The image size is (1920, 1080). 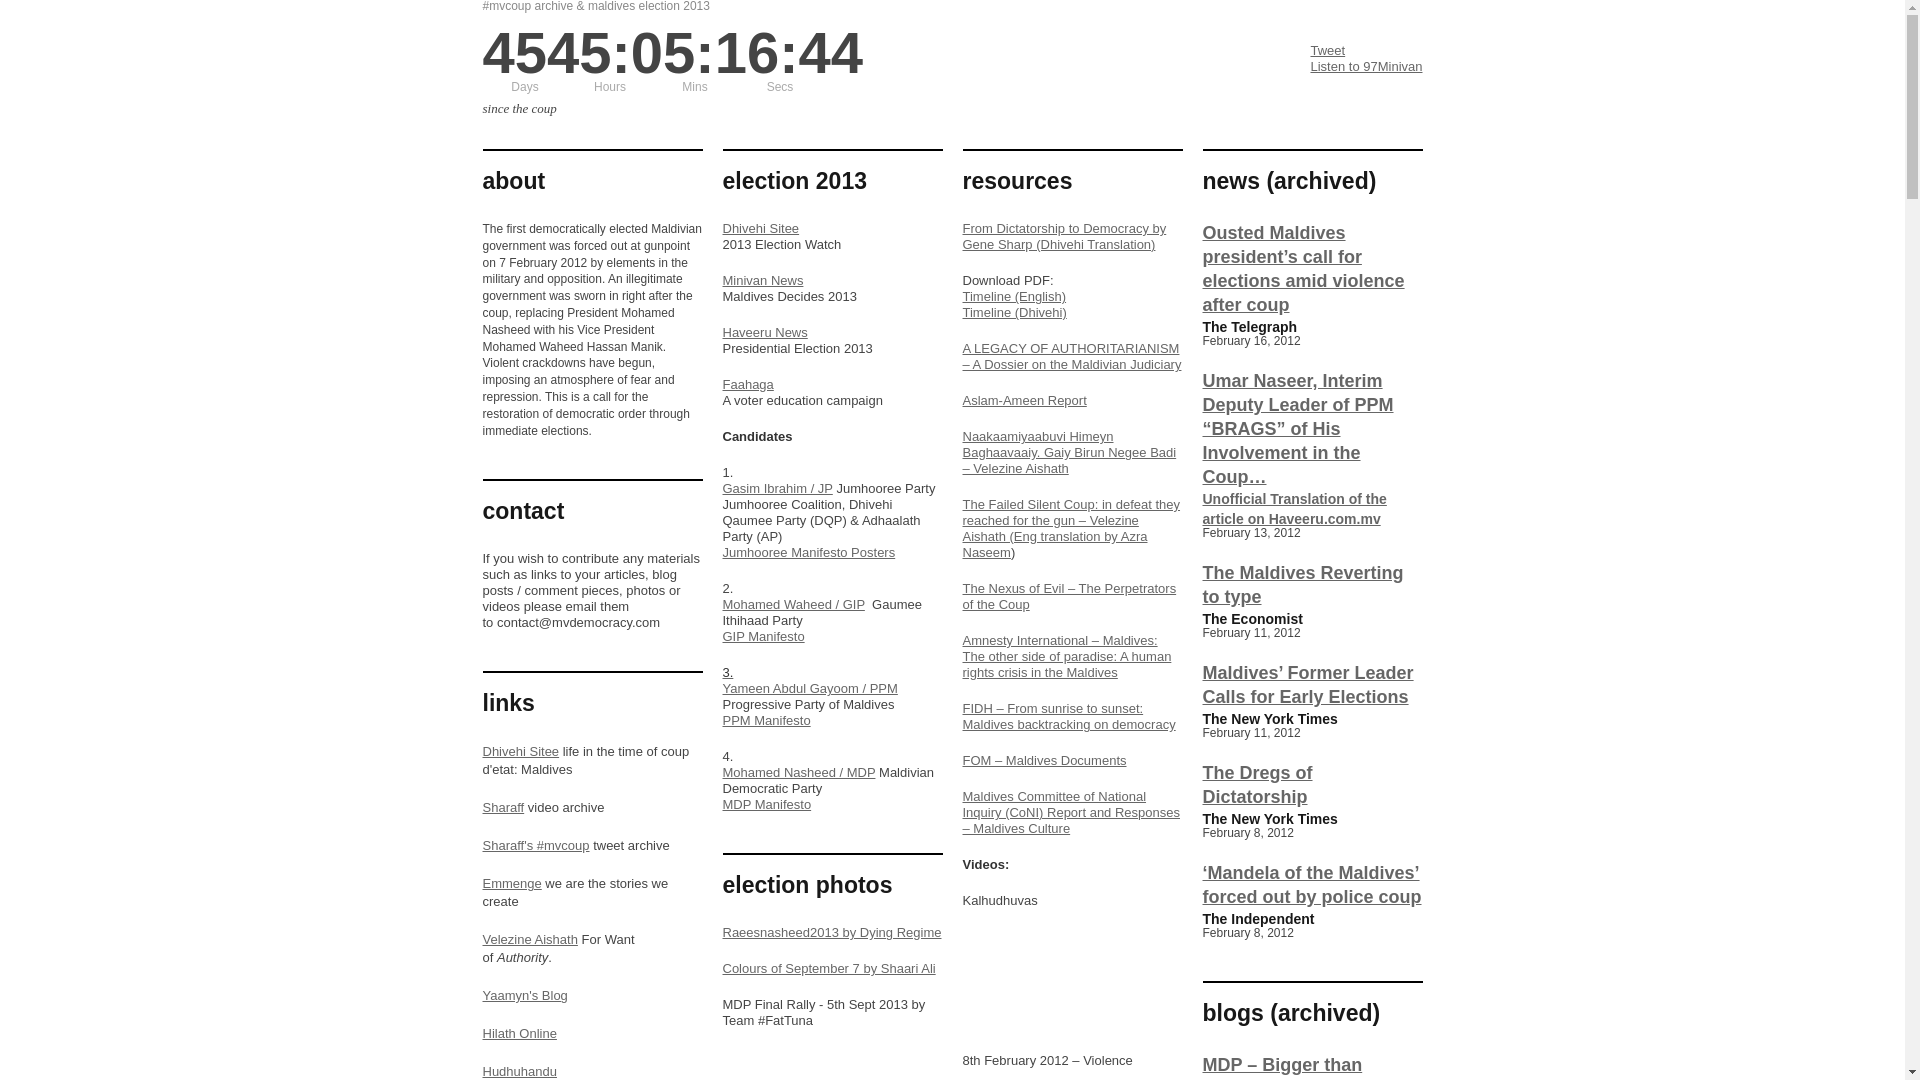 I want to click on Emmenge, so click(x=511, y=883).